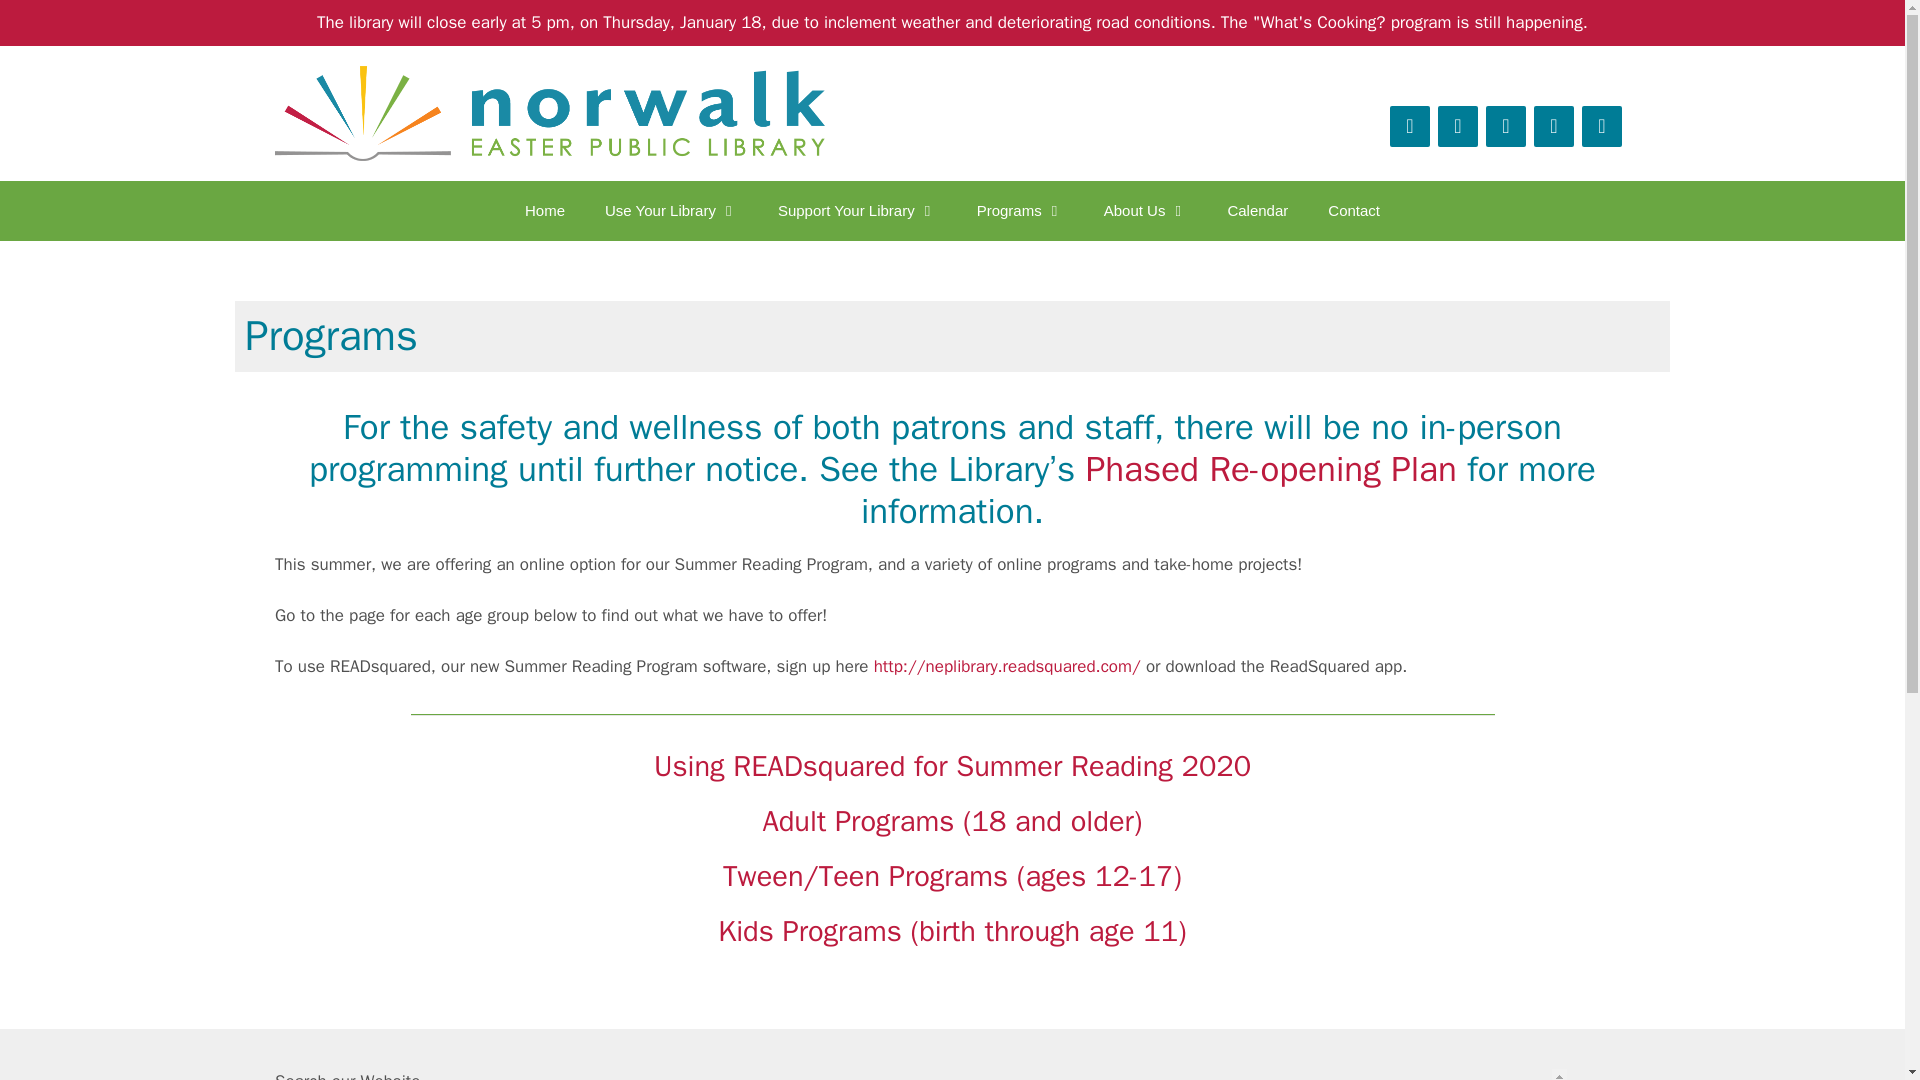 Image resolution: width=1920 pixels, height=1080 pixels. Describe the element at coordinates (1554, 126) in the screenshot. I see `Instagram` at that location.